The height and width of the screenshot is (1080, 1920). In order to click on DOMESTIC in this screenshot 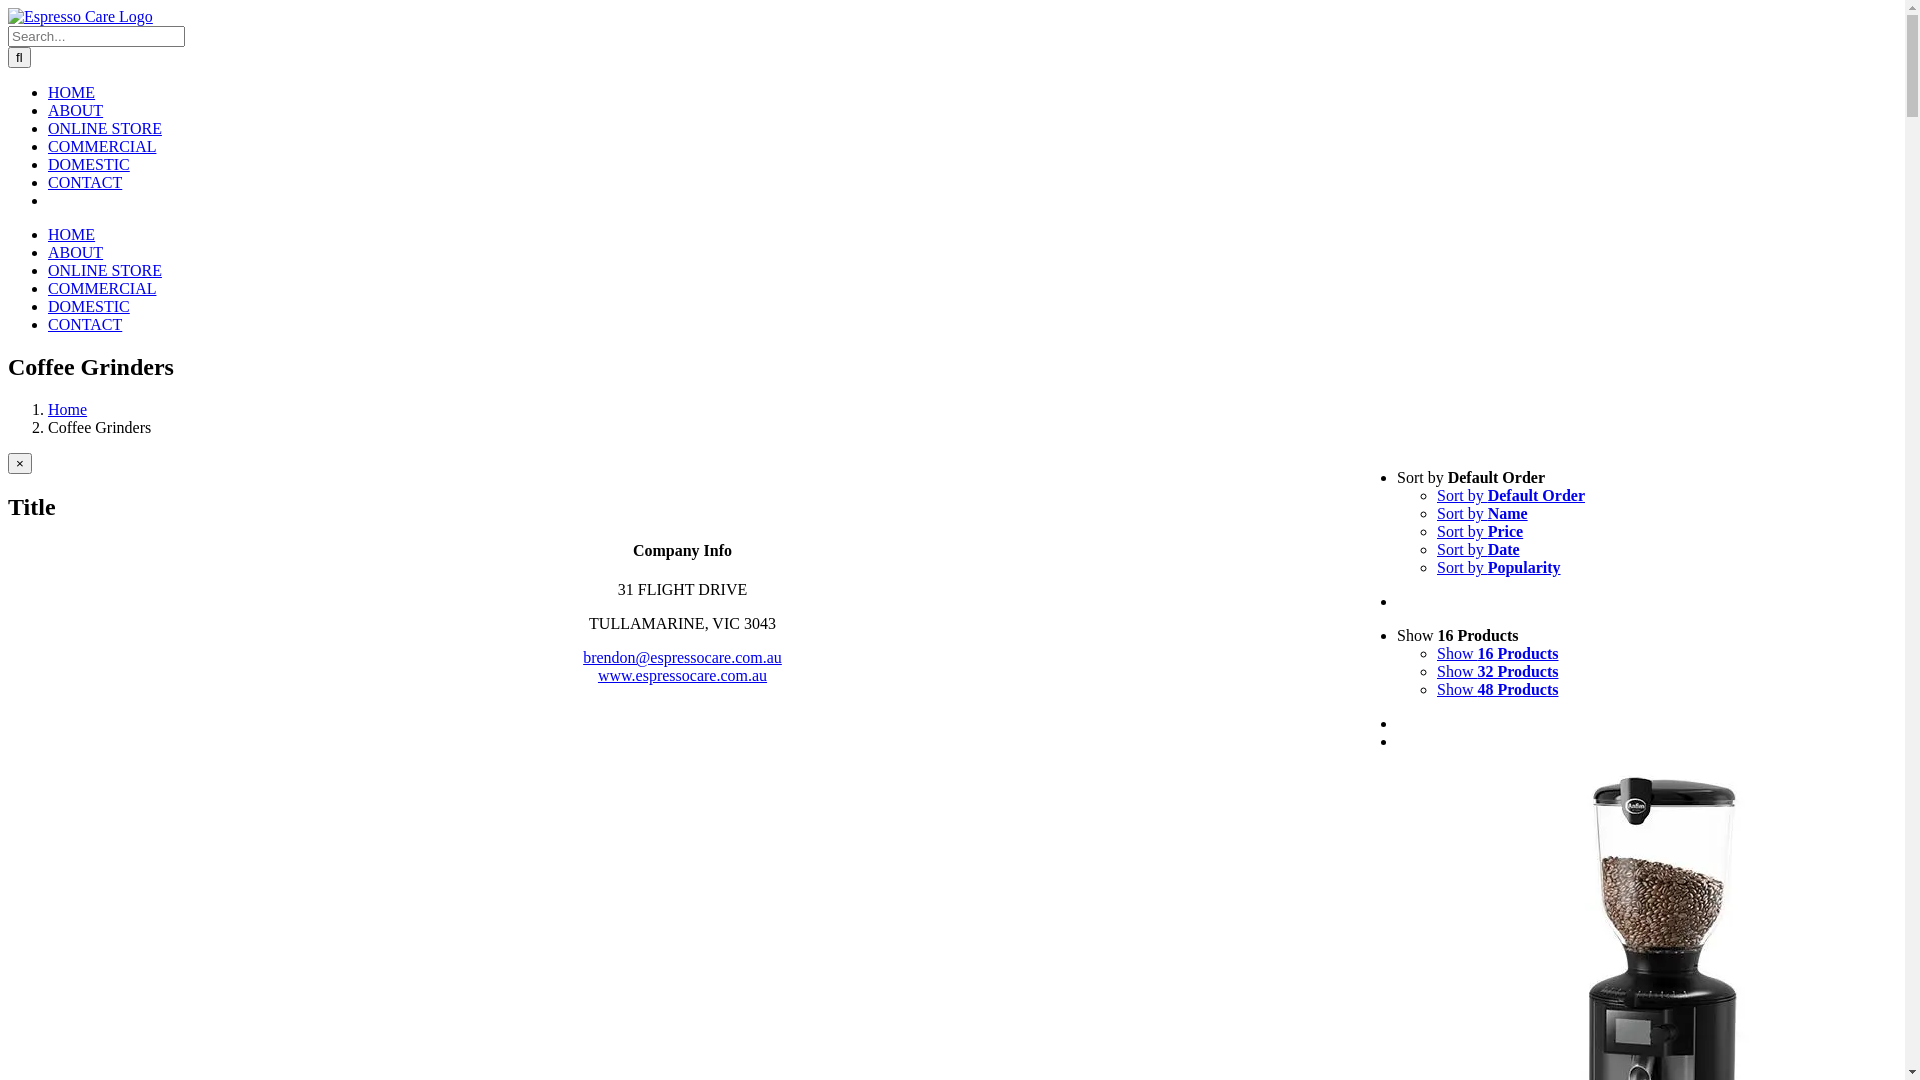, I will do `click(89, 164)`.